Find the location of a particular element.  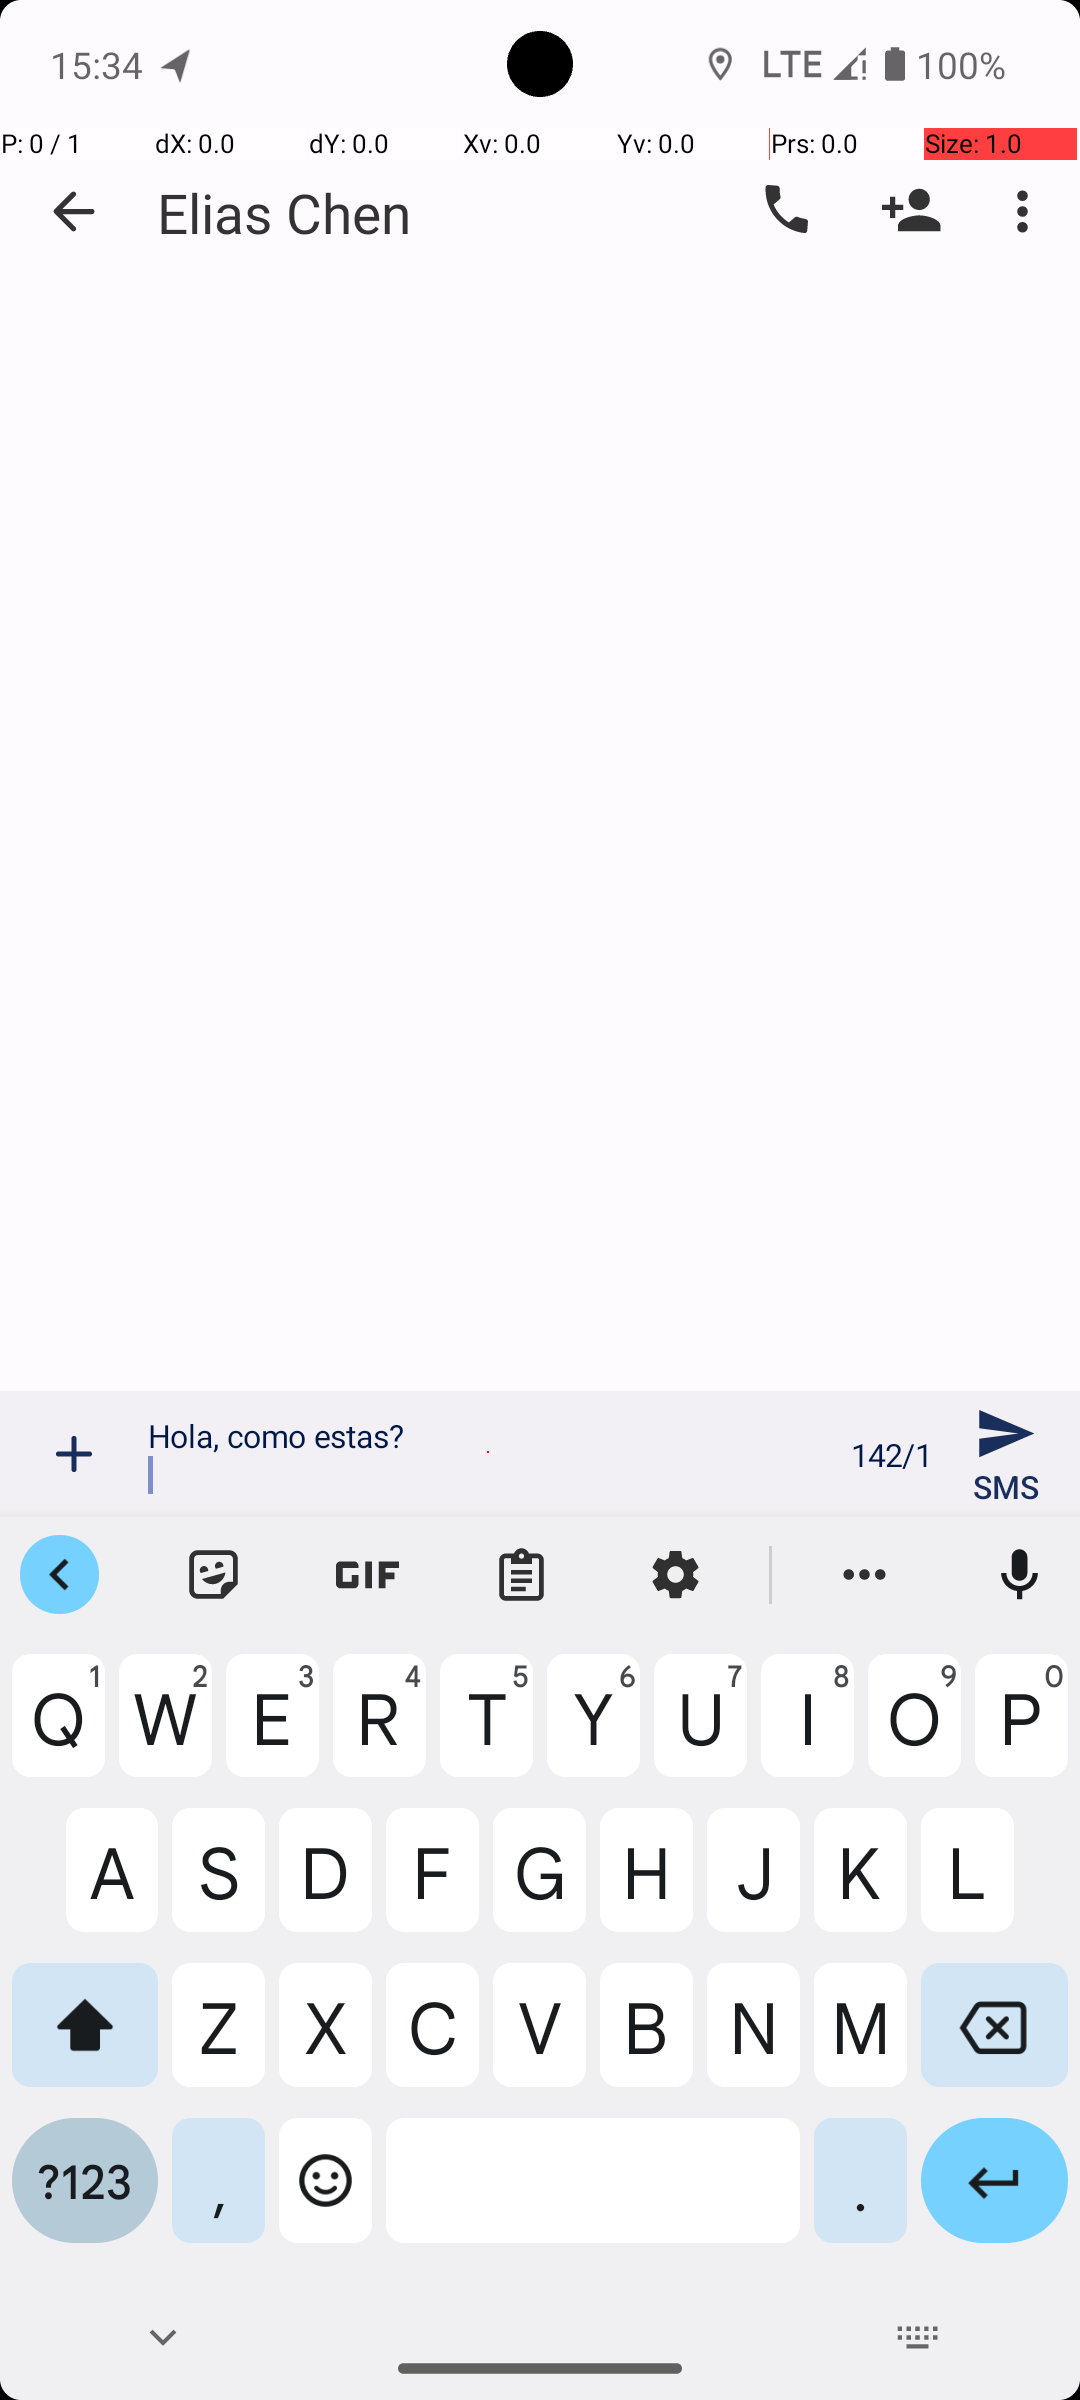

Marcar número is located at coordinates (784, 211).